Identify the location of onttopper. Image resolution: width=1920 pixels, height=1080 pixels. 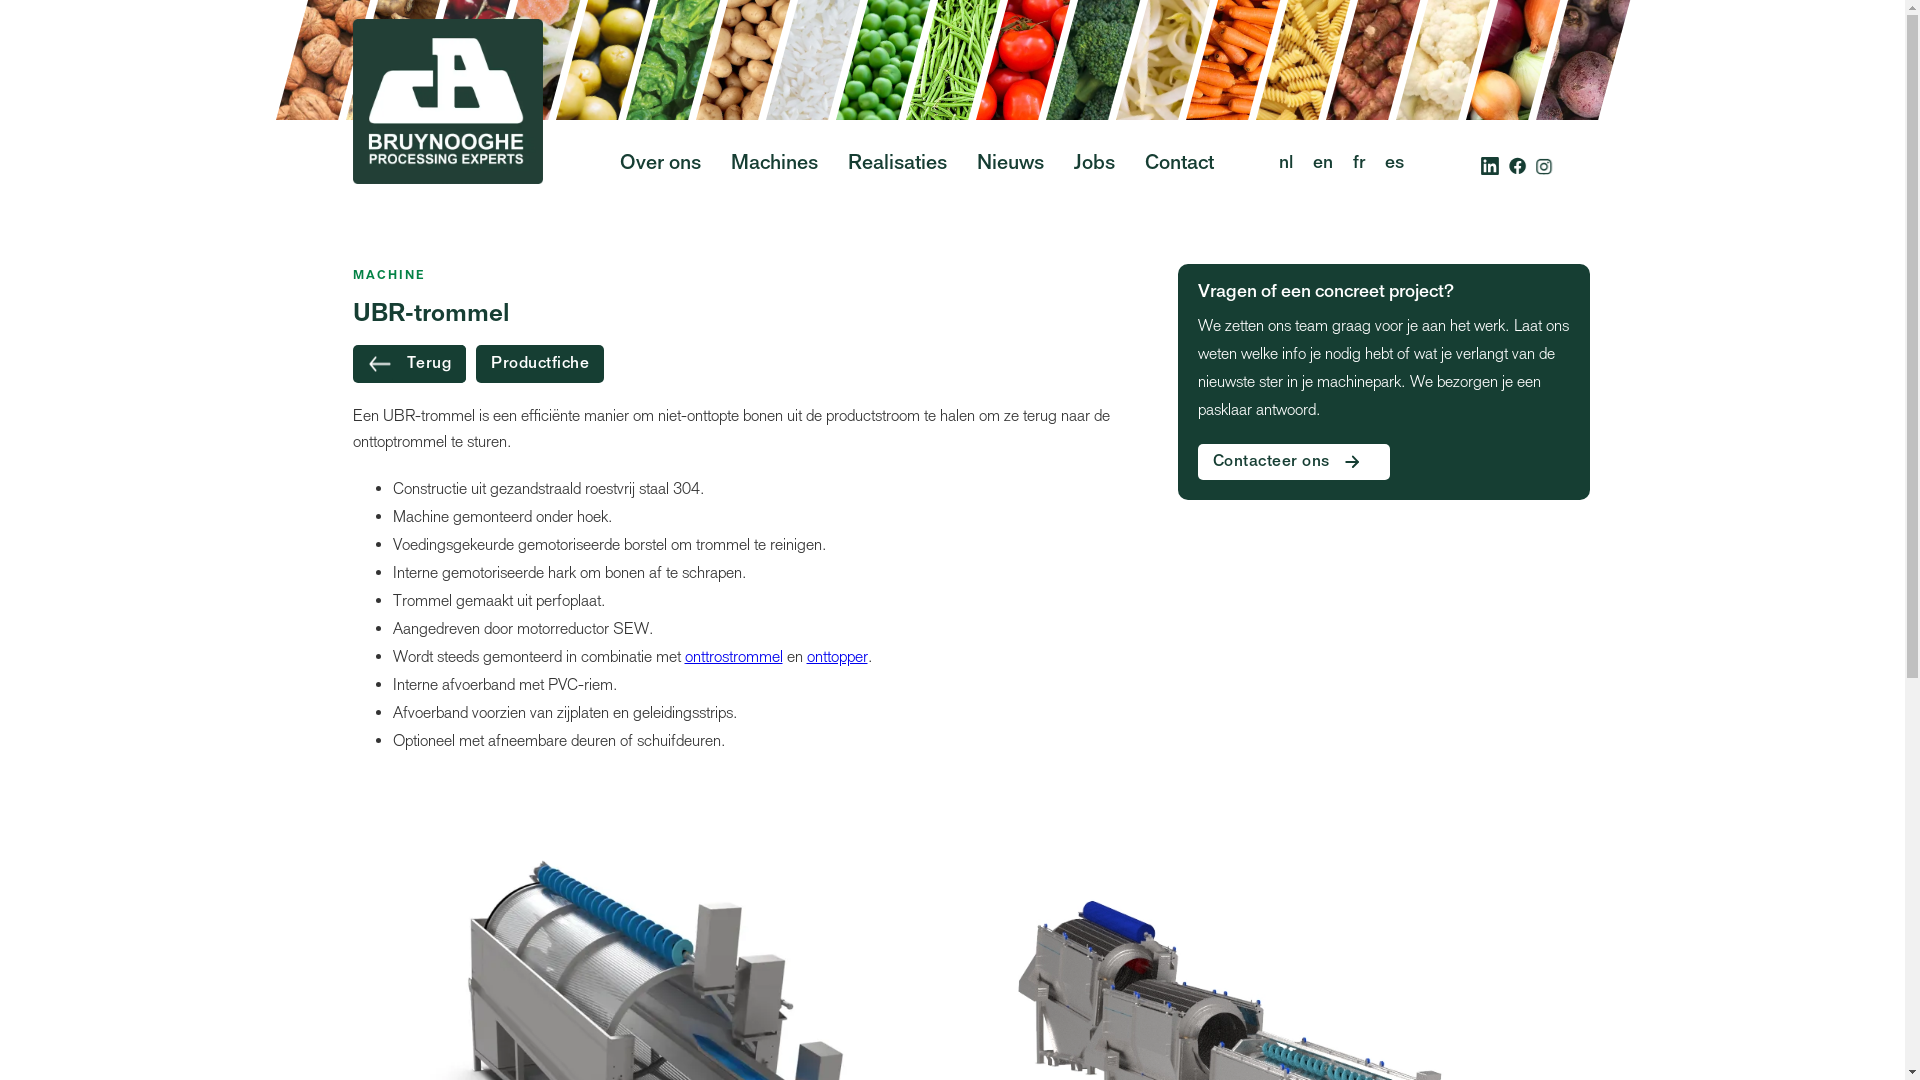
(836, 656).